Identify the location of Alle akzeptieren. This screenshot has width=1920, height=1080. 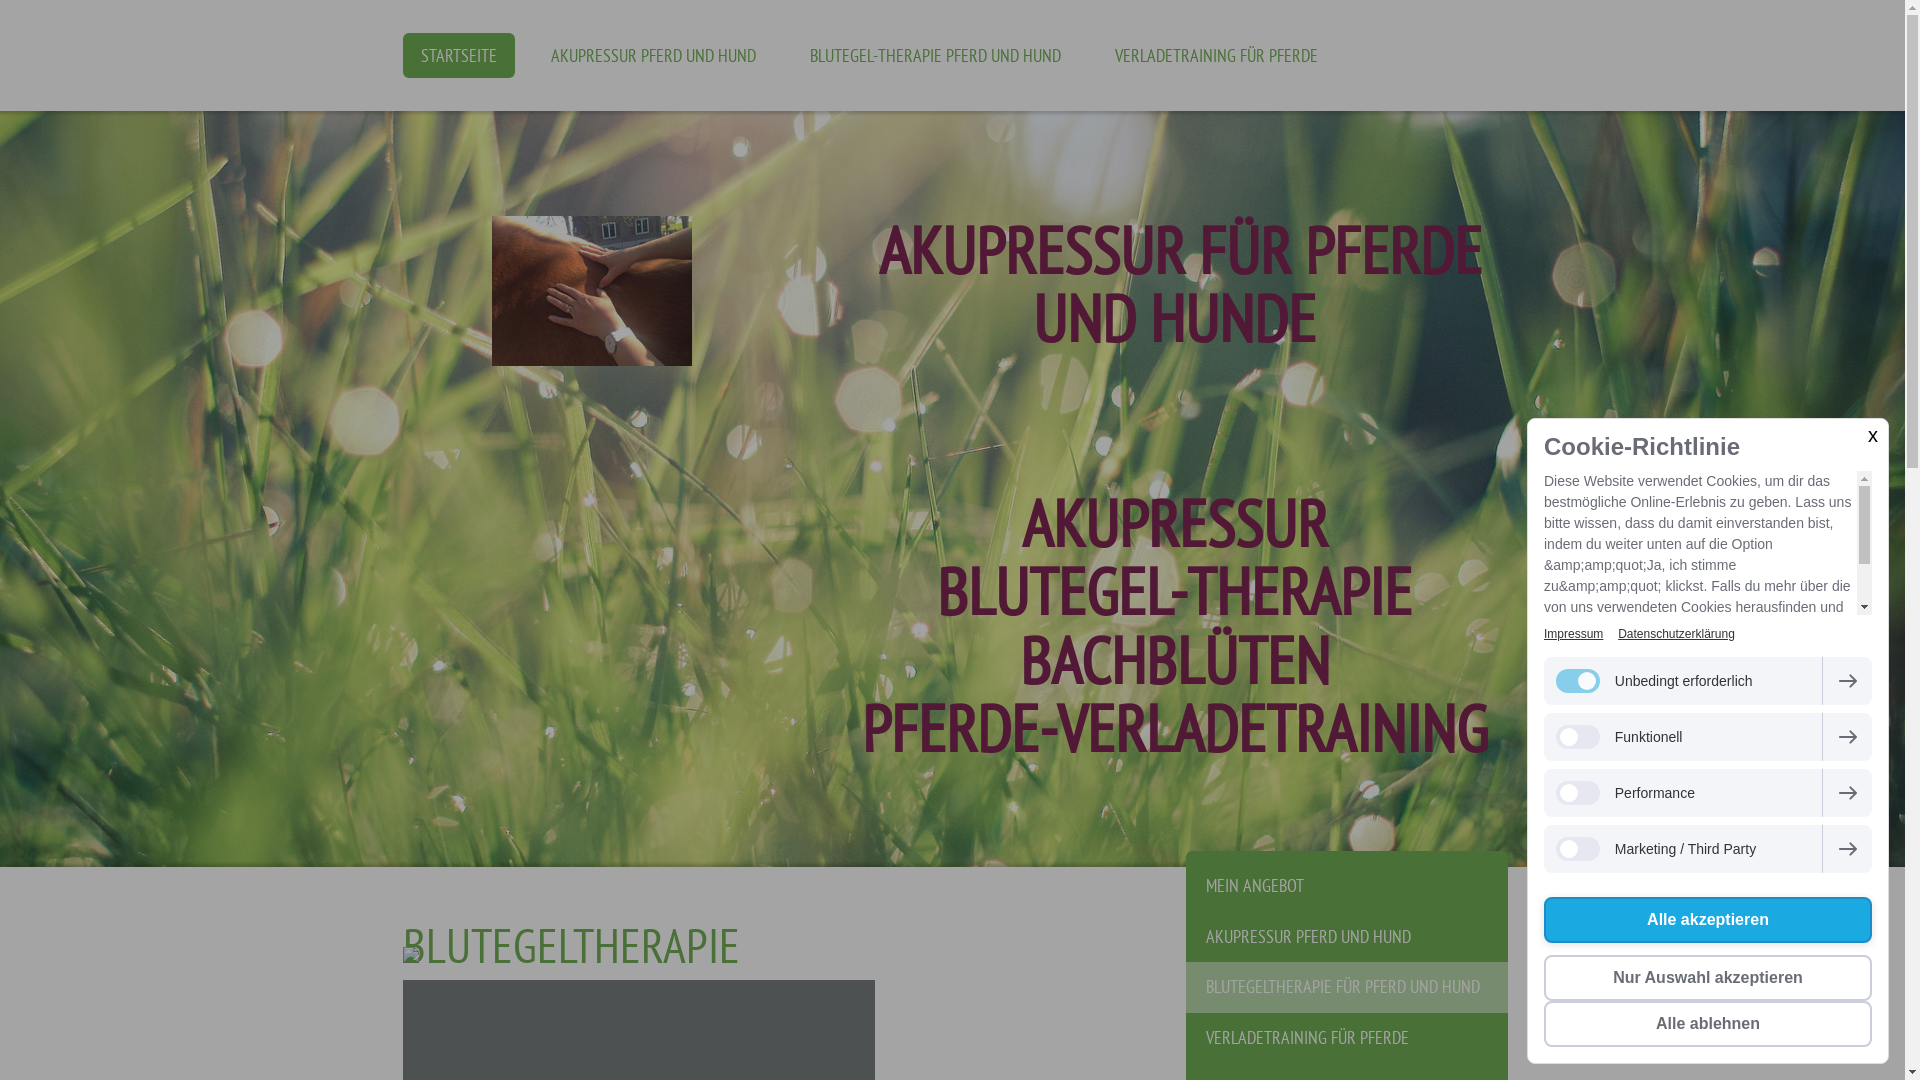
(1708, 920).